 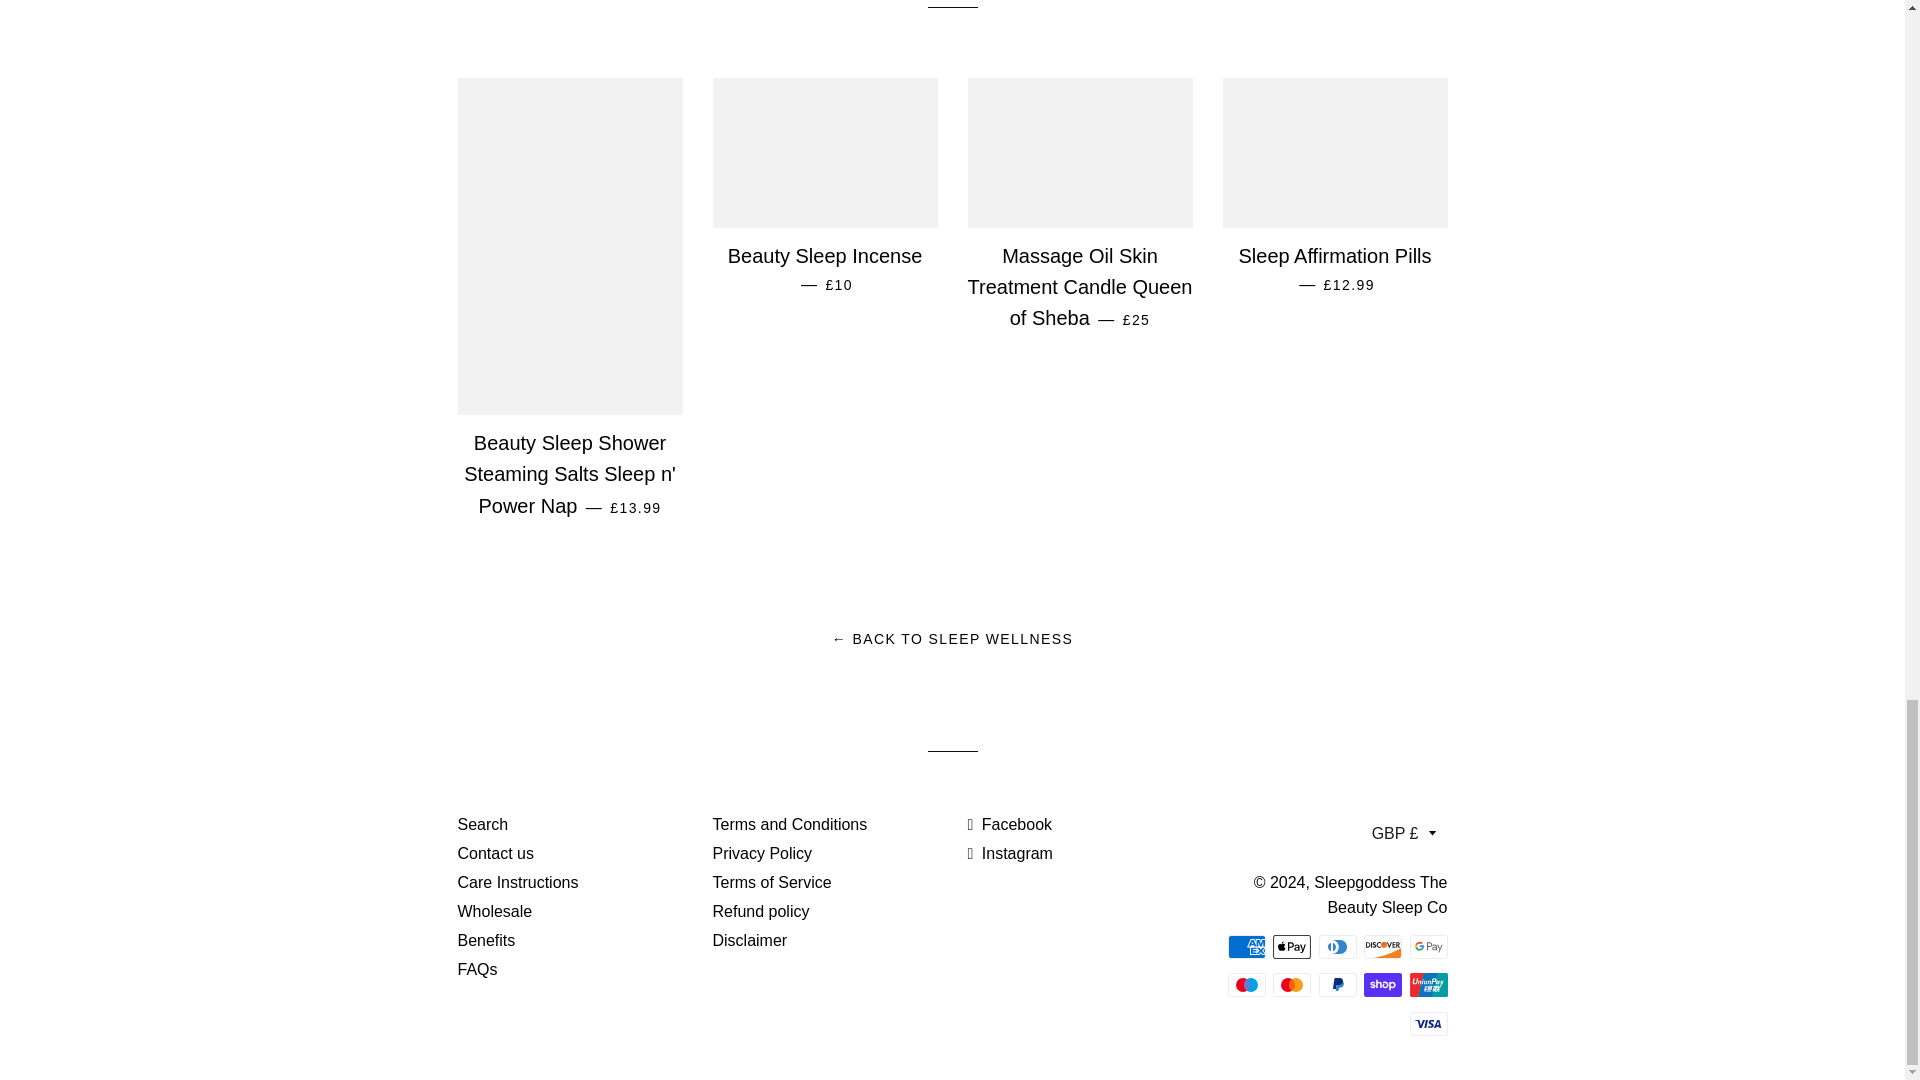 I want to click on Diners Club, so click(x=1336, y=947).